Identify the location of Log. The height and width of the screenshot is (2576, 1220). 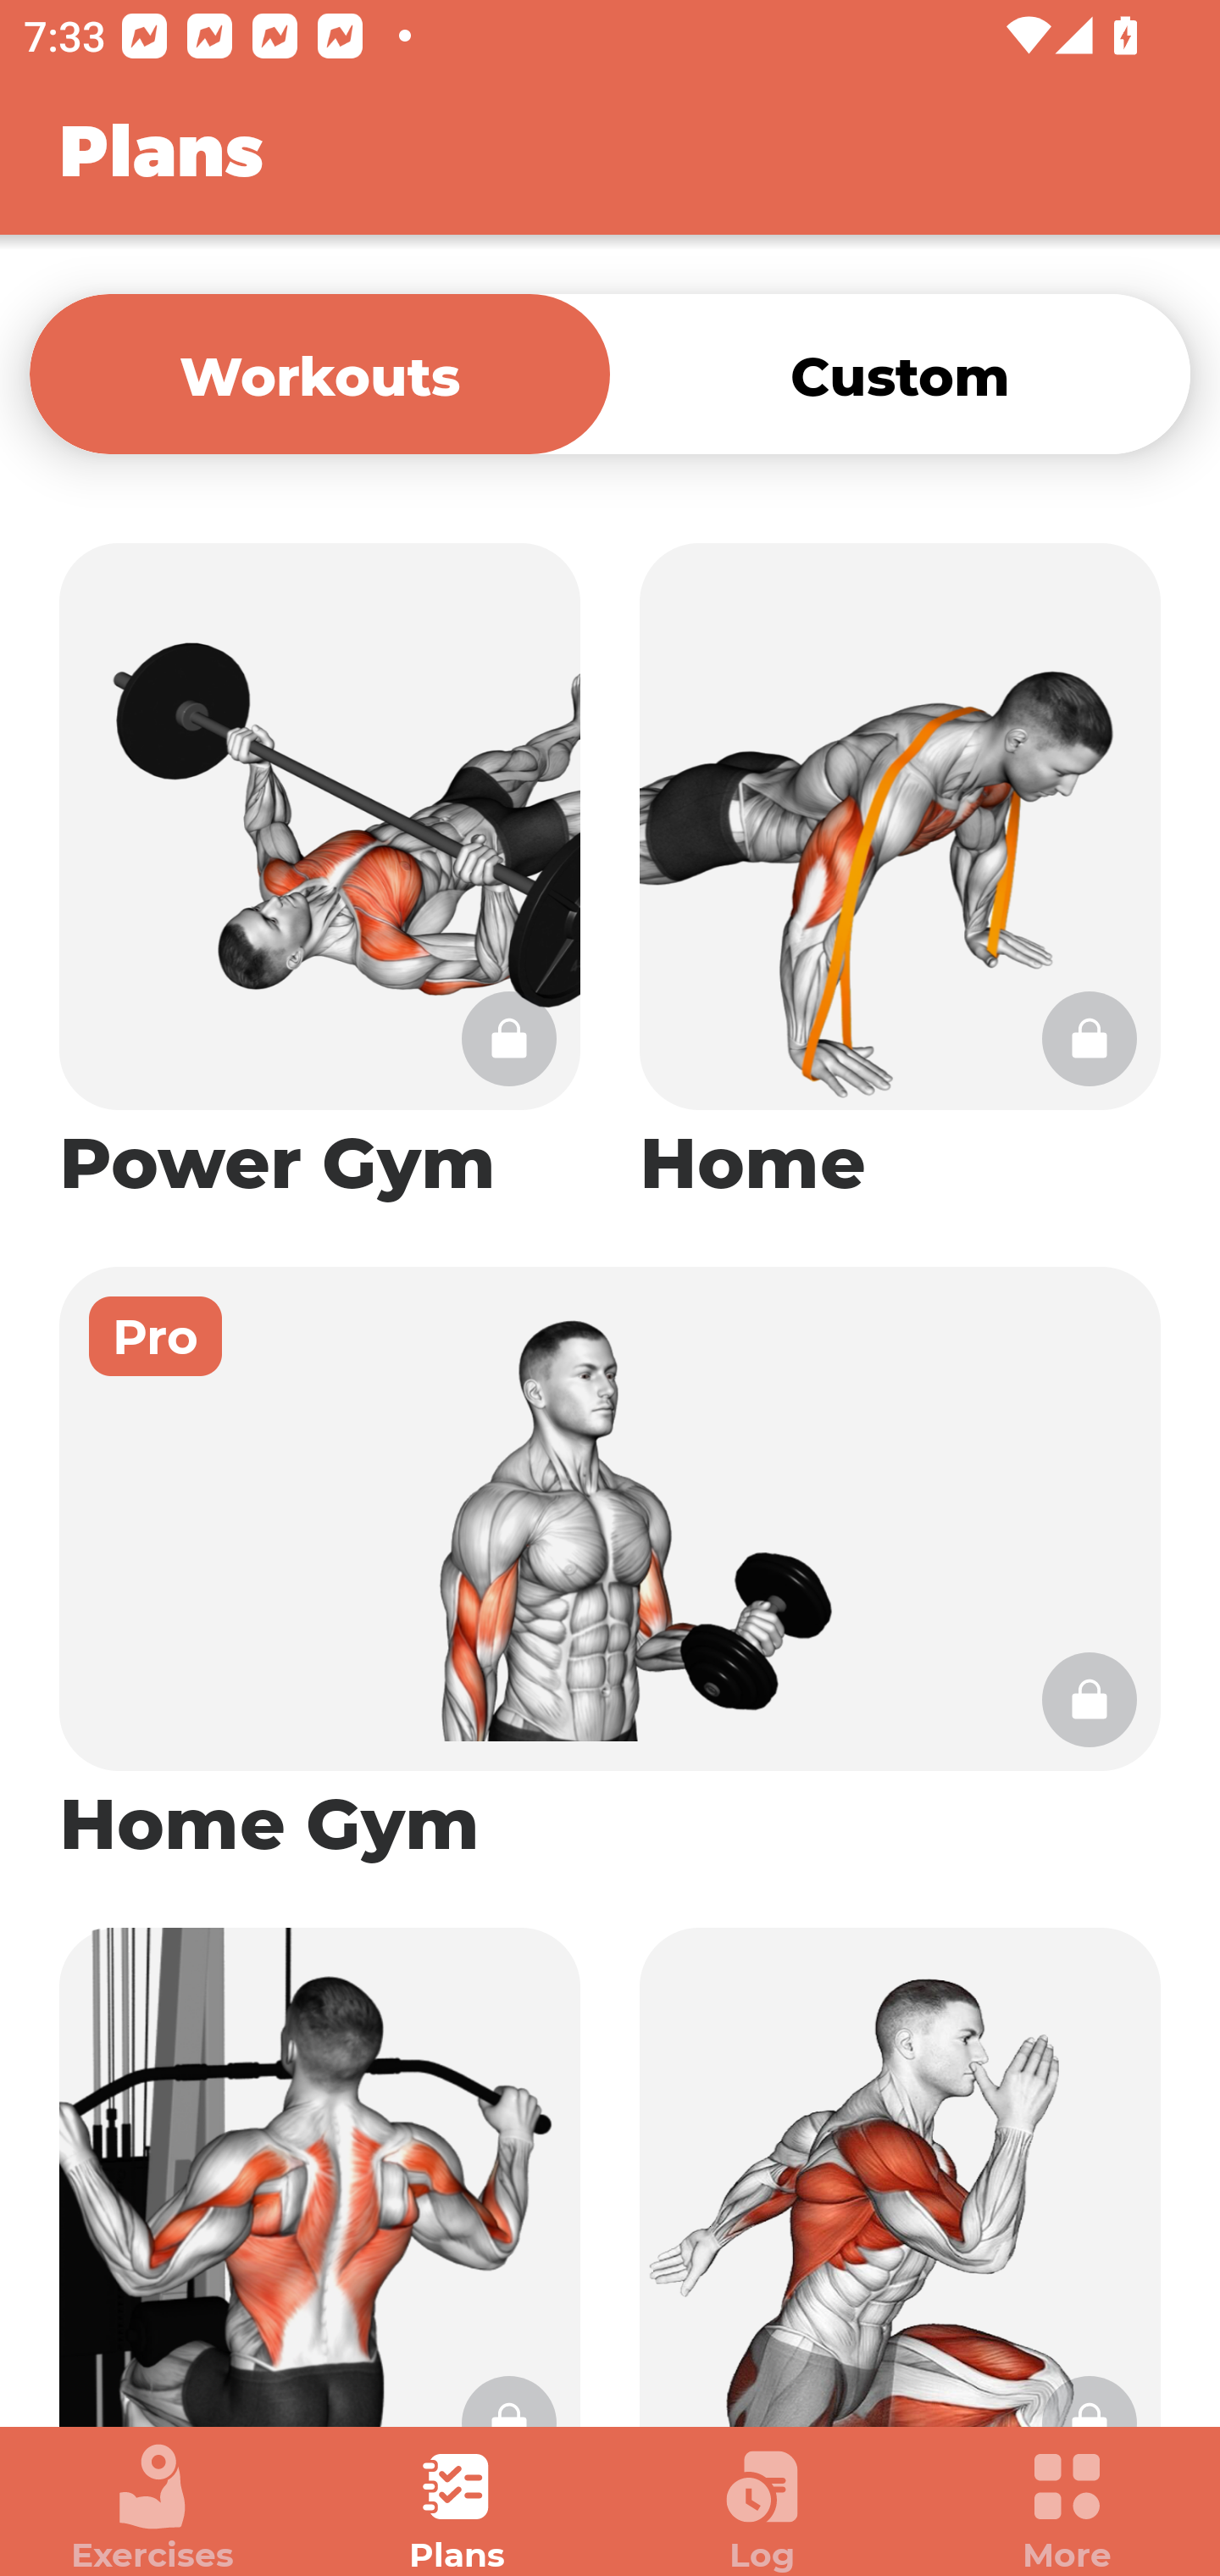
(762, 2508).